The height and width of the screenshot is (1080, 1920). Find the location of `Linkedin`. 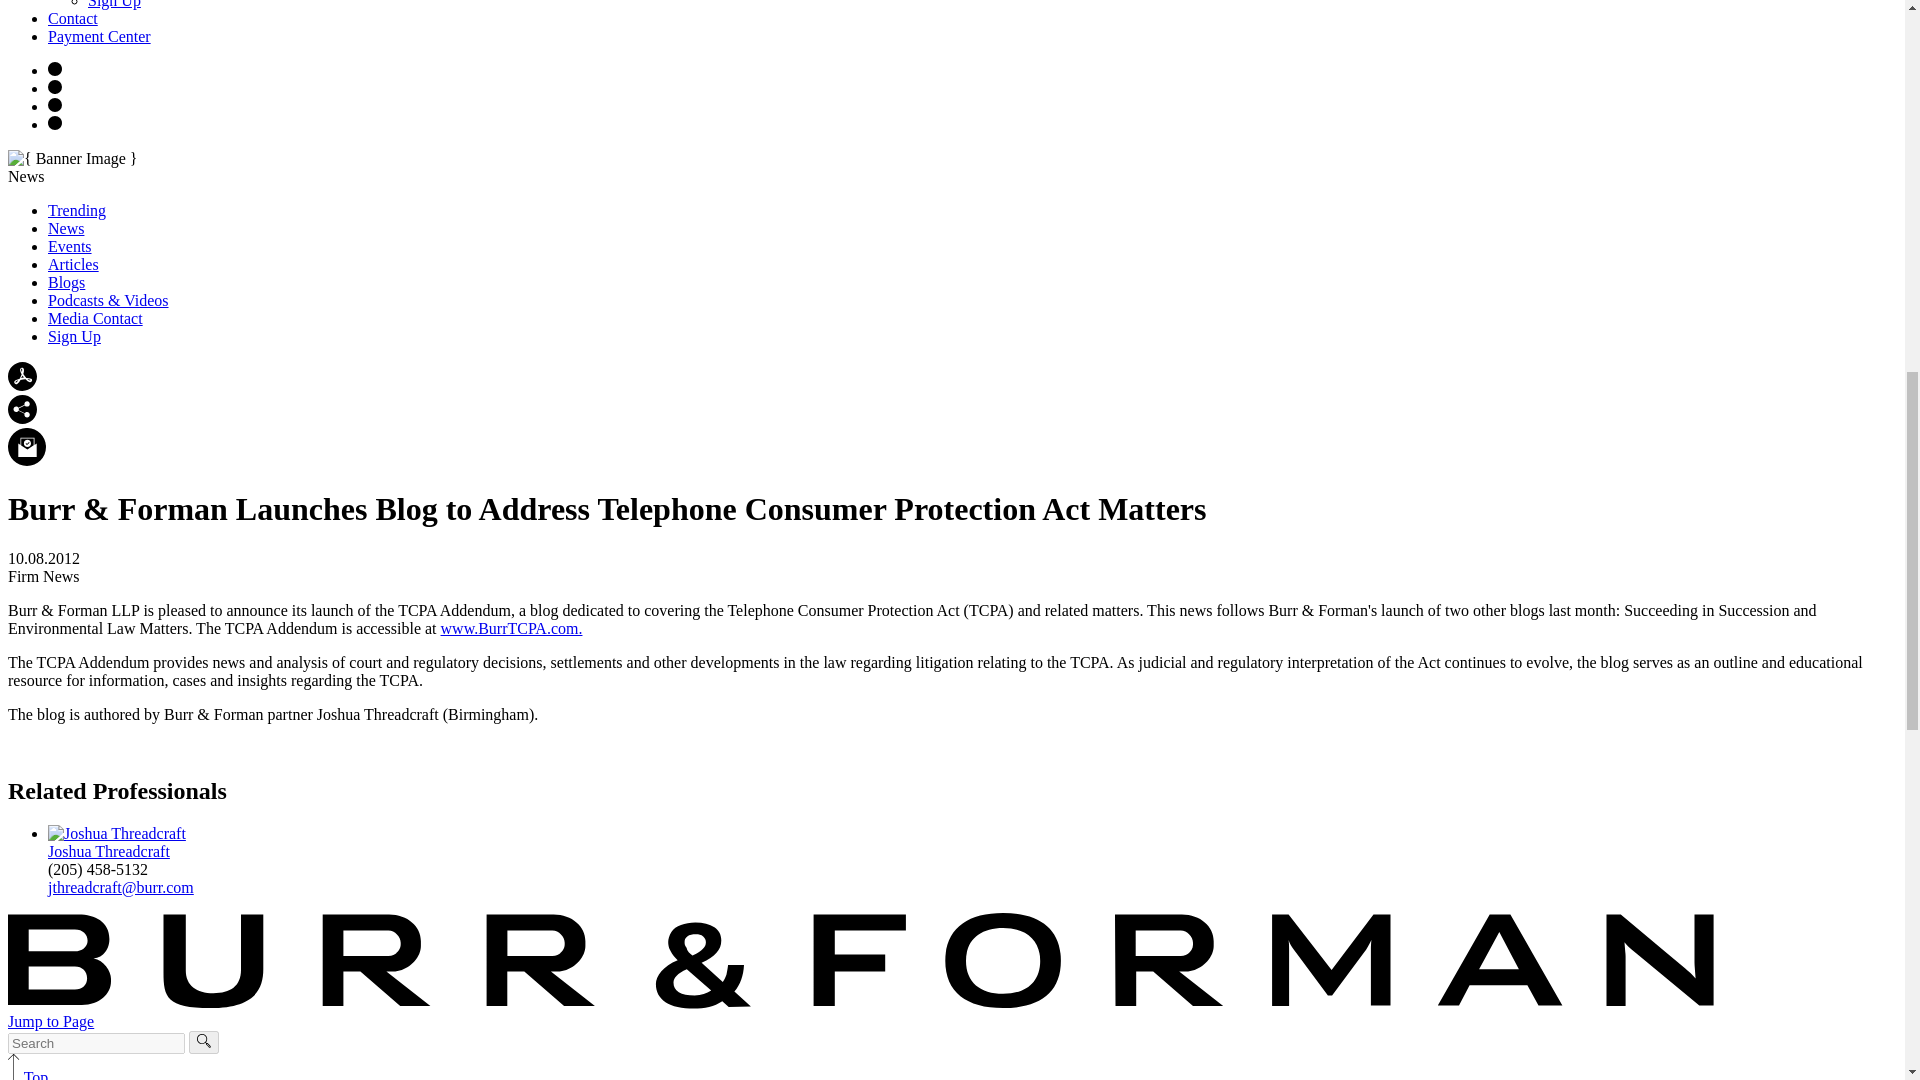

Linkedin is located at coordinates (54, 122).